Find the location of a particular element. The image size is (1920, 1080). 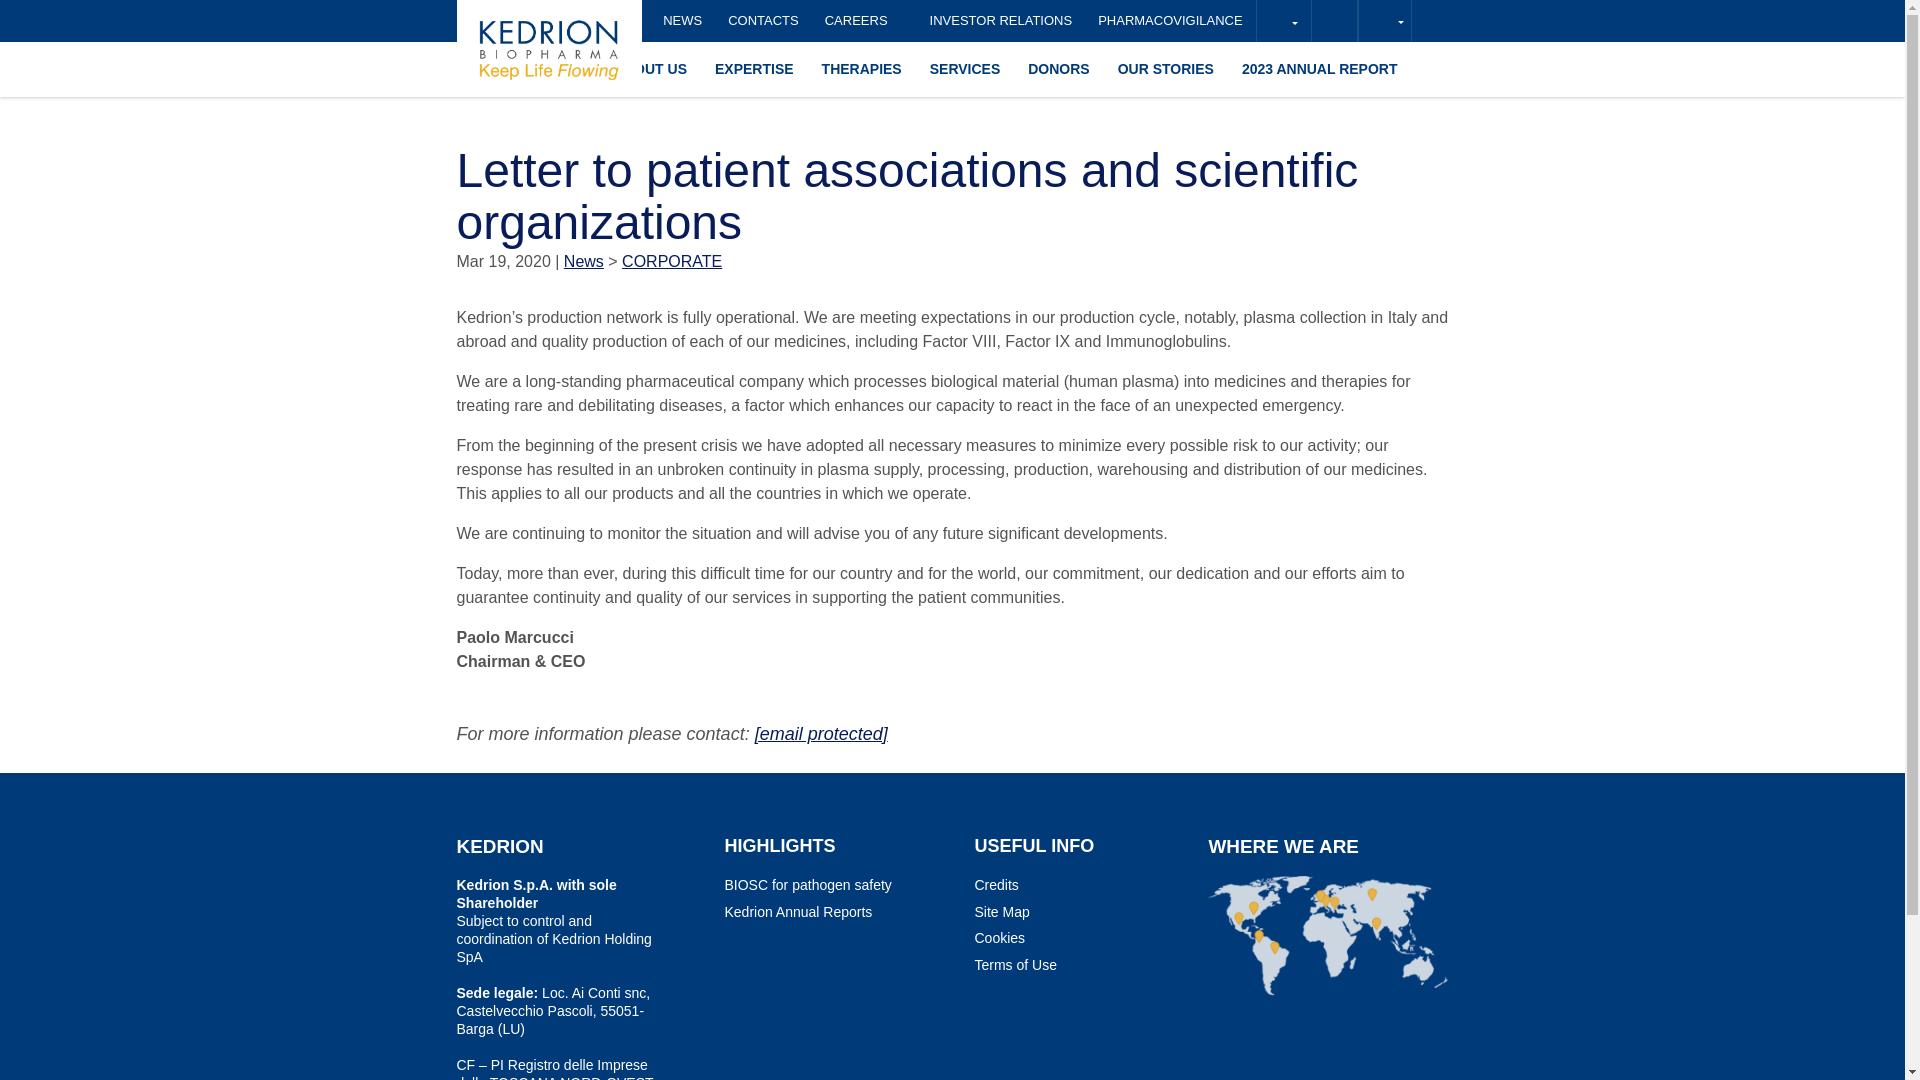

ABOUT US is located at coordinates (650, 68).